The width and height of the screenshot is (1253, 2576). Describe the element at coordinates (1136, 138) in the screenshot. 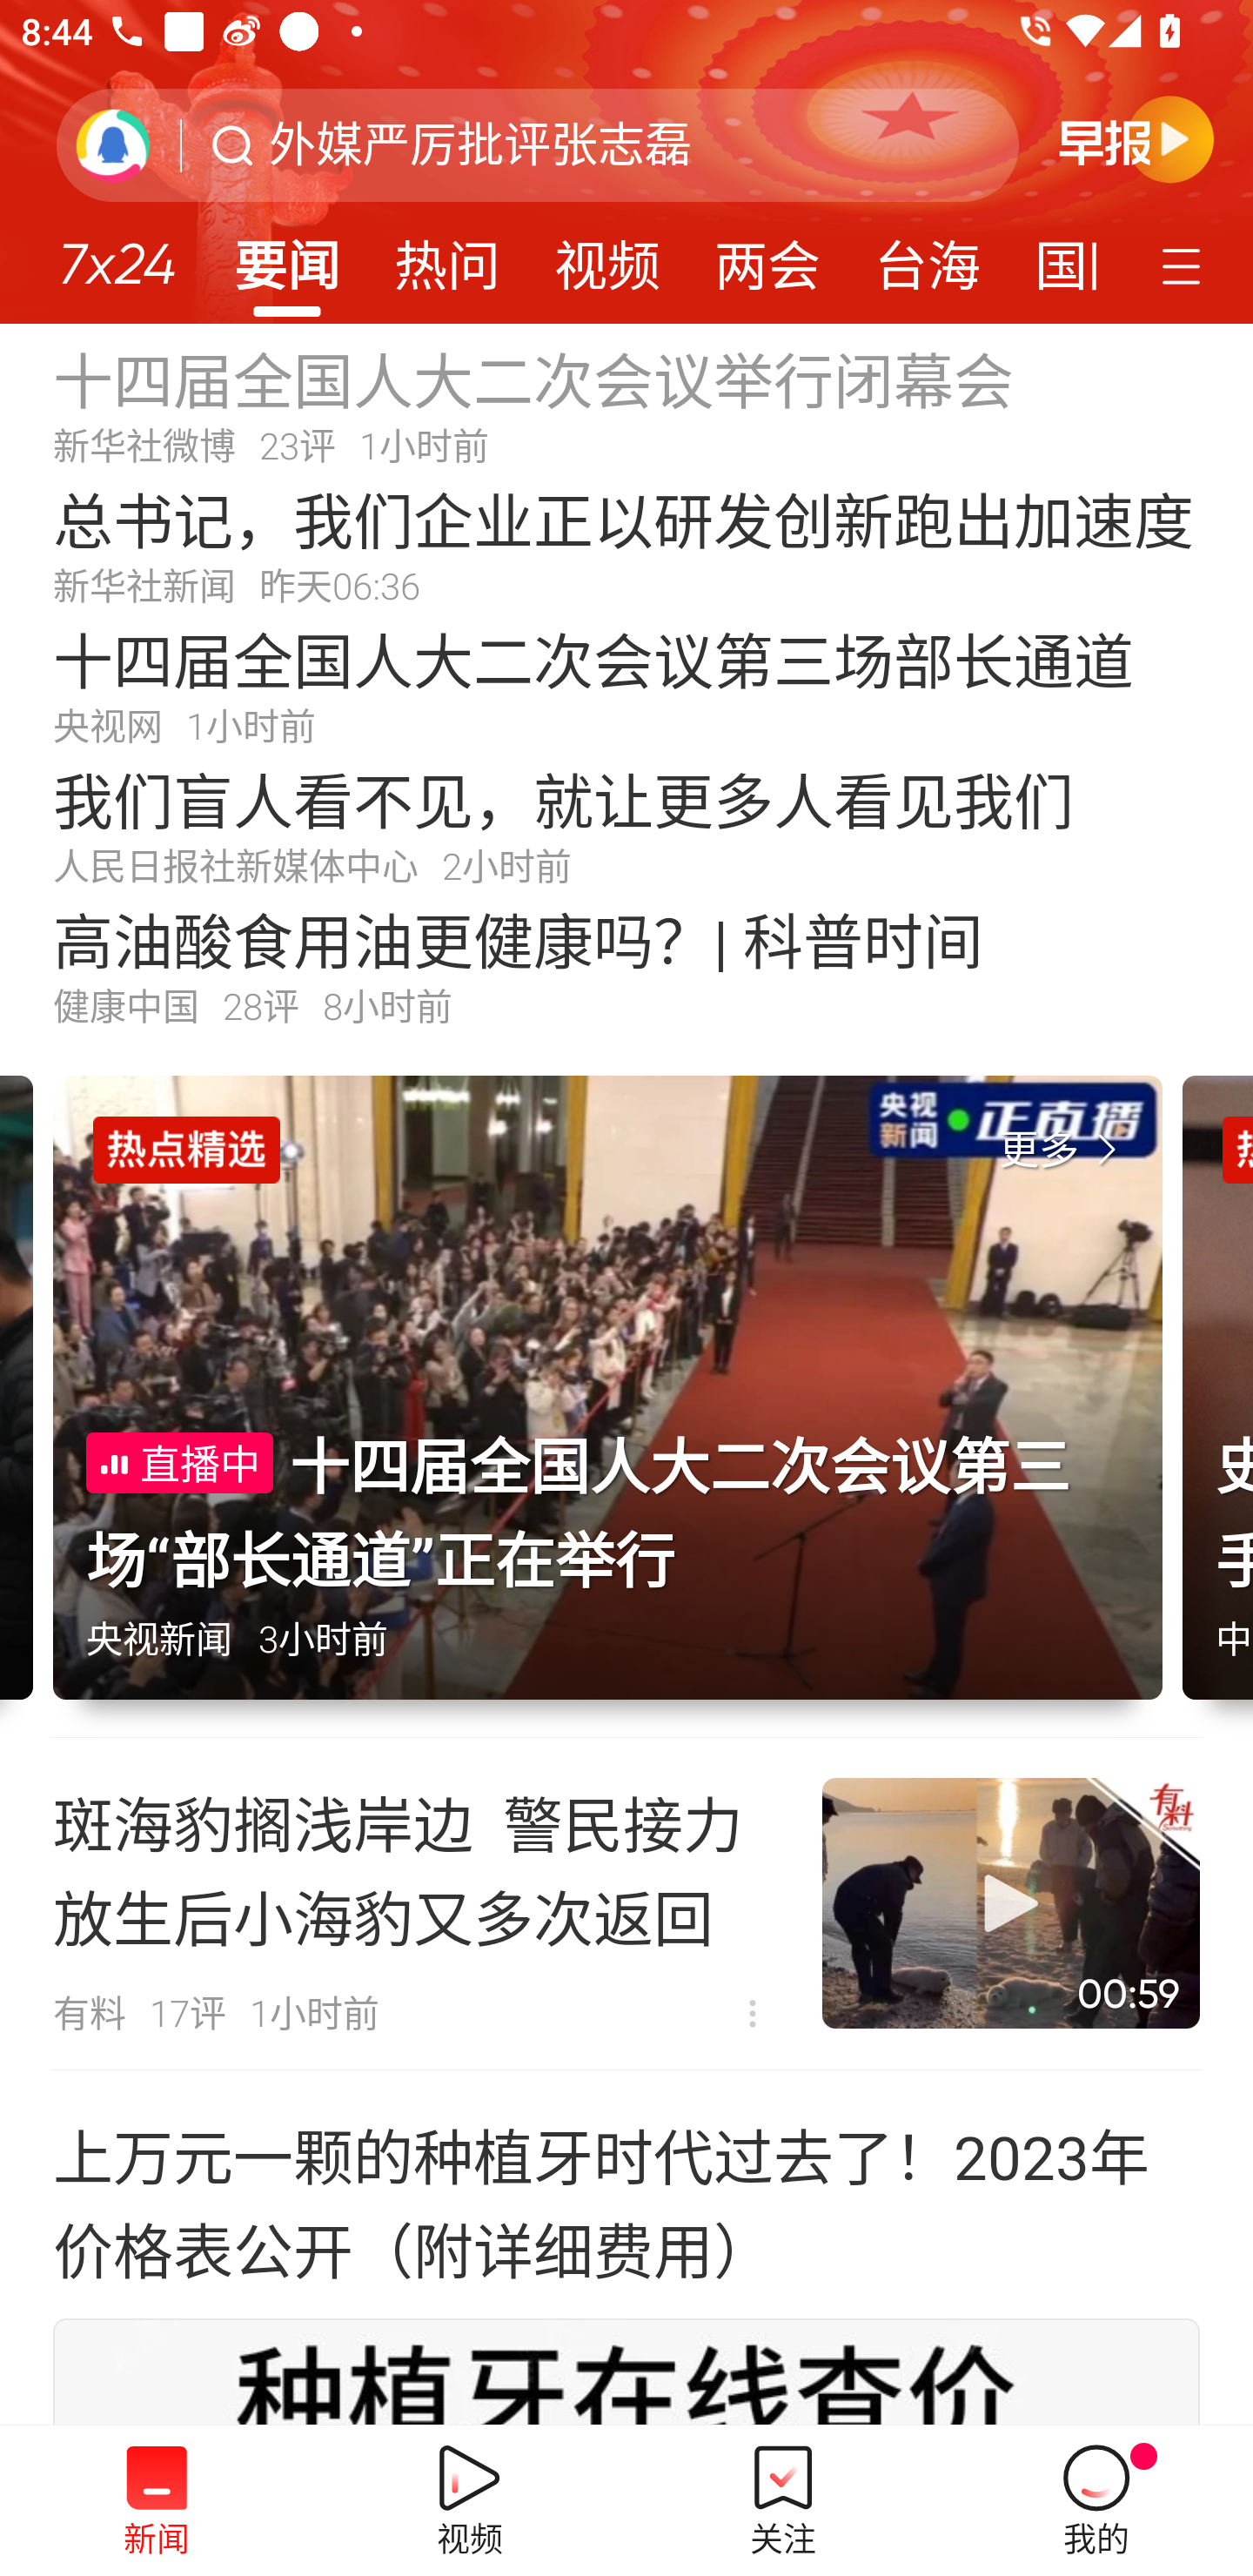

I see `早晚报` at that location.